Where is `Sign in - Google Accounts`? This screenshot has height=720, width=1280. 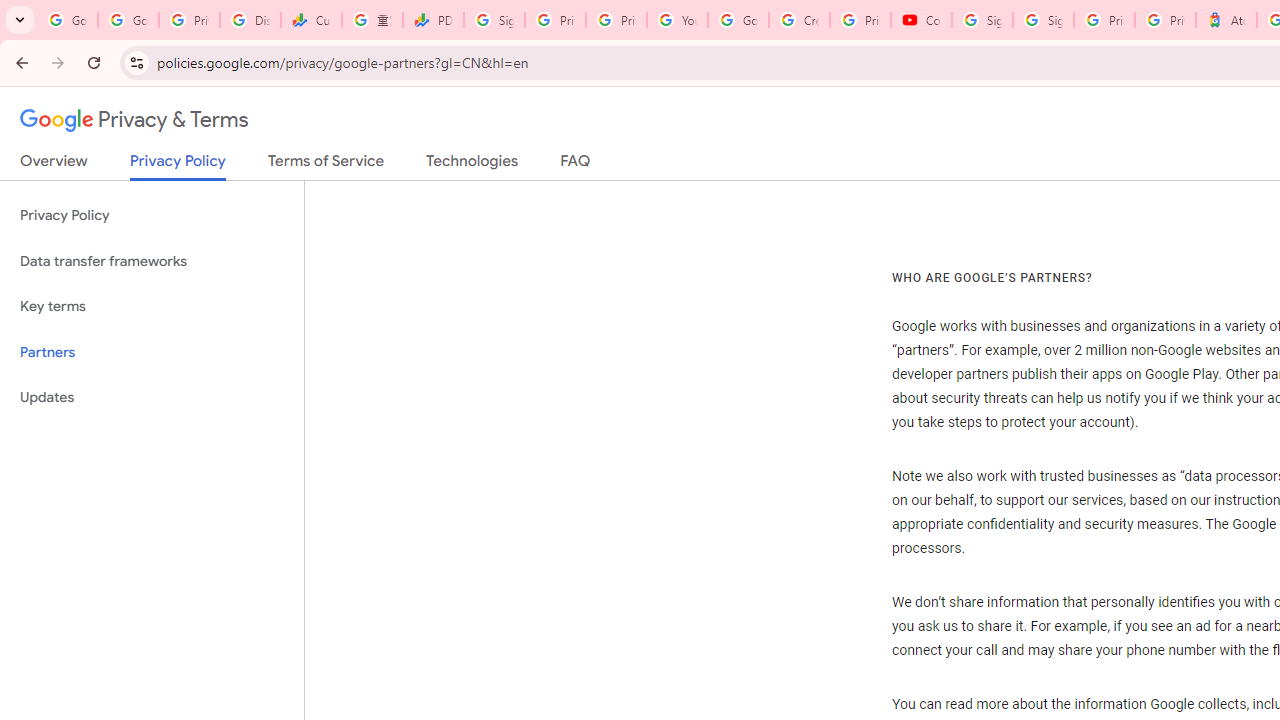
Sign in - Google Accounts is located at coordinates (1042, 20).